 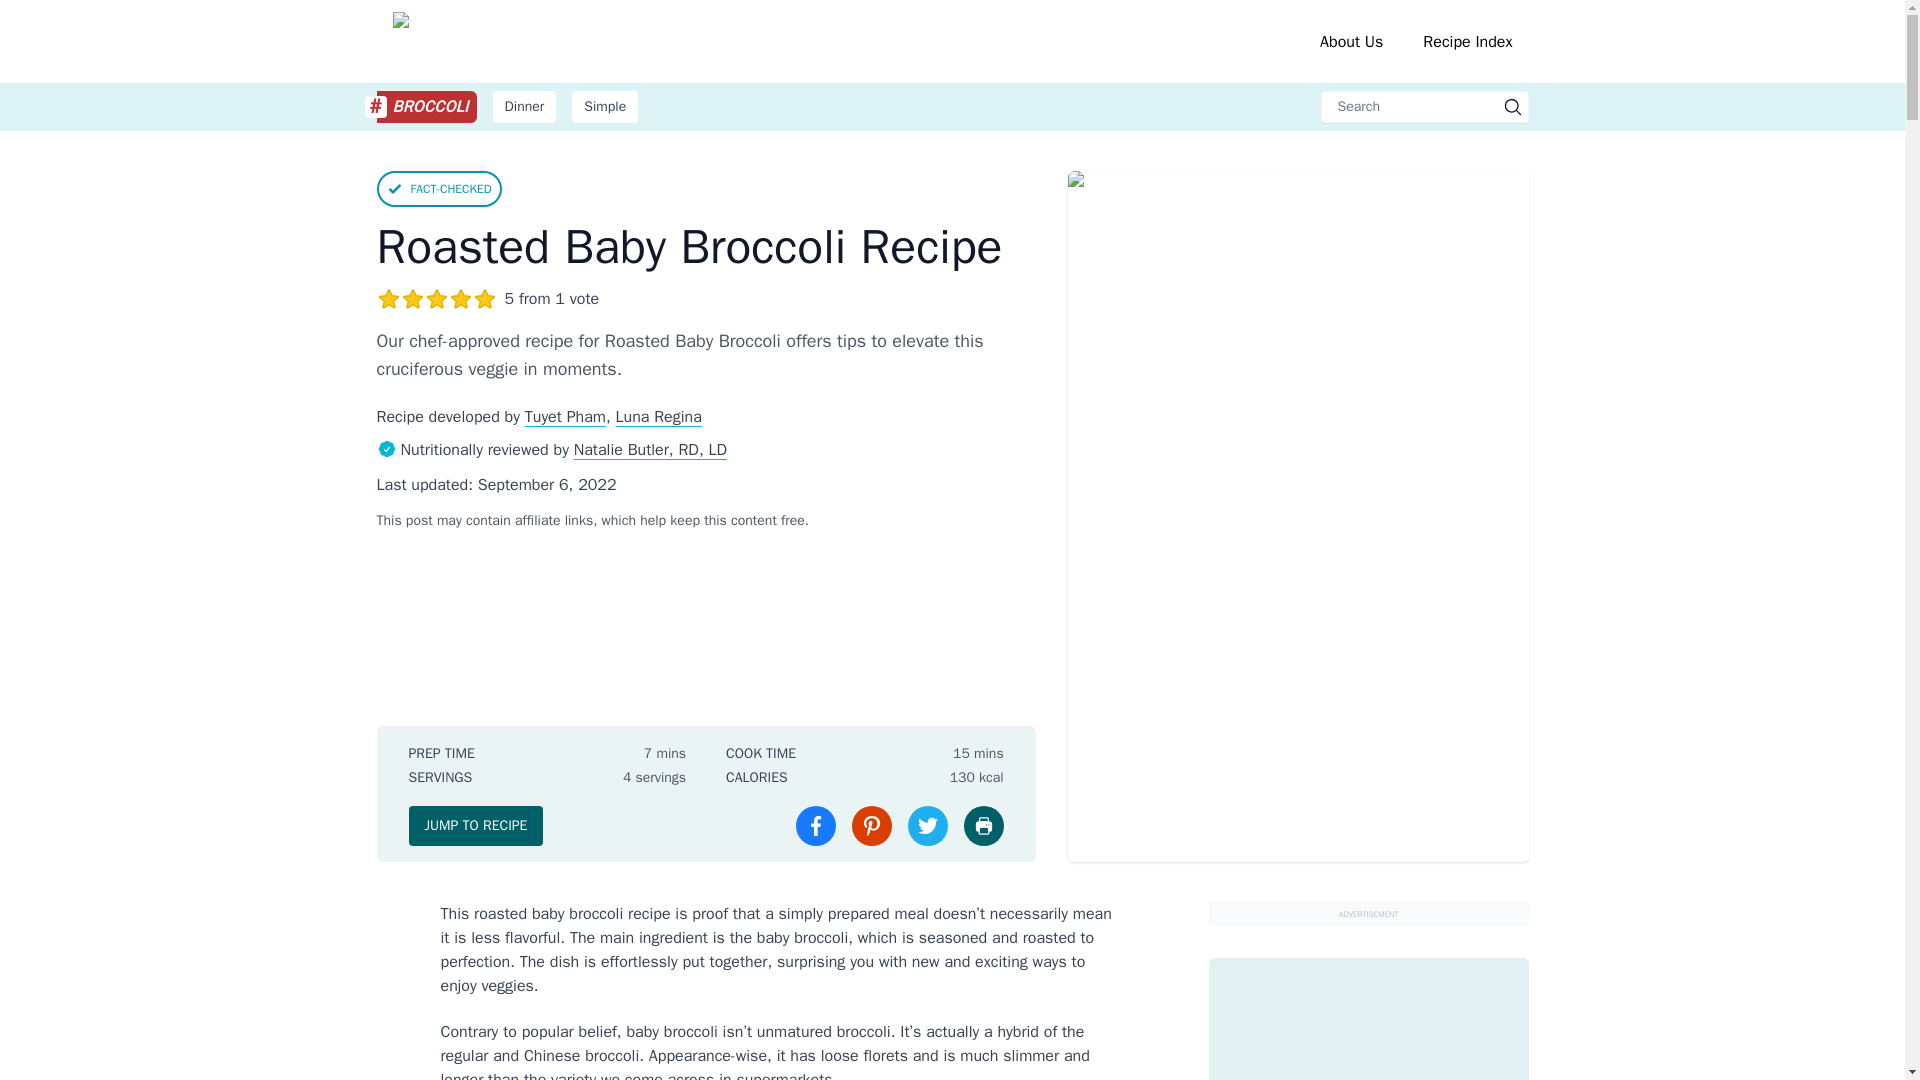 What do you see at coordinates (604, 106) in the screenshot?
I see `Simple` at bounding box center [604, 106].